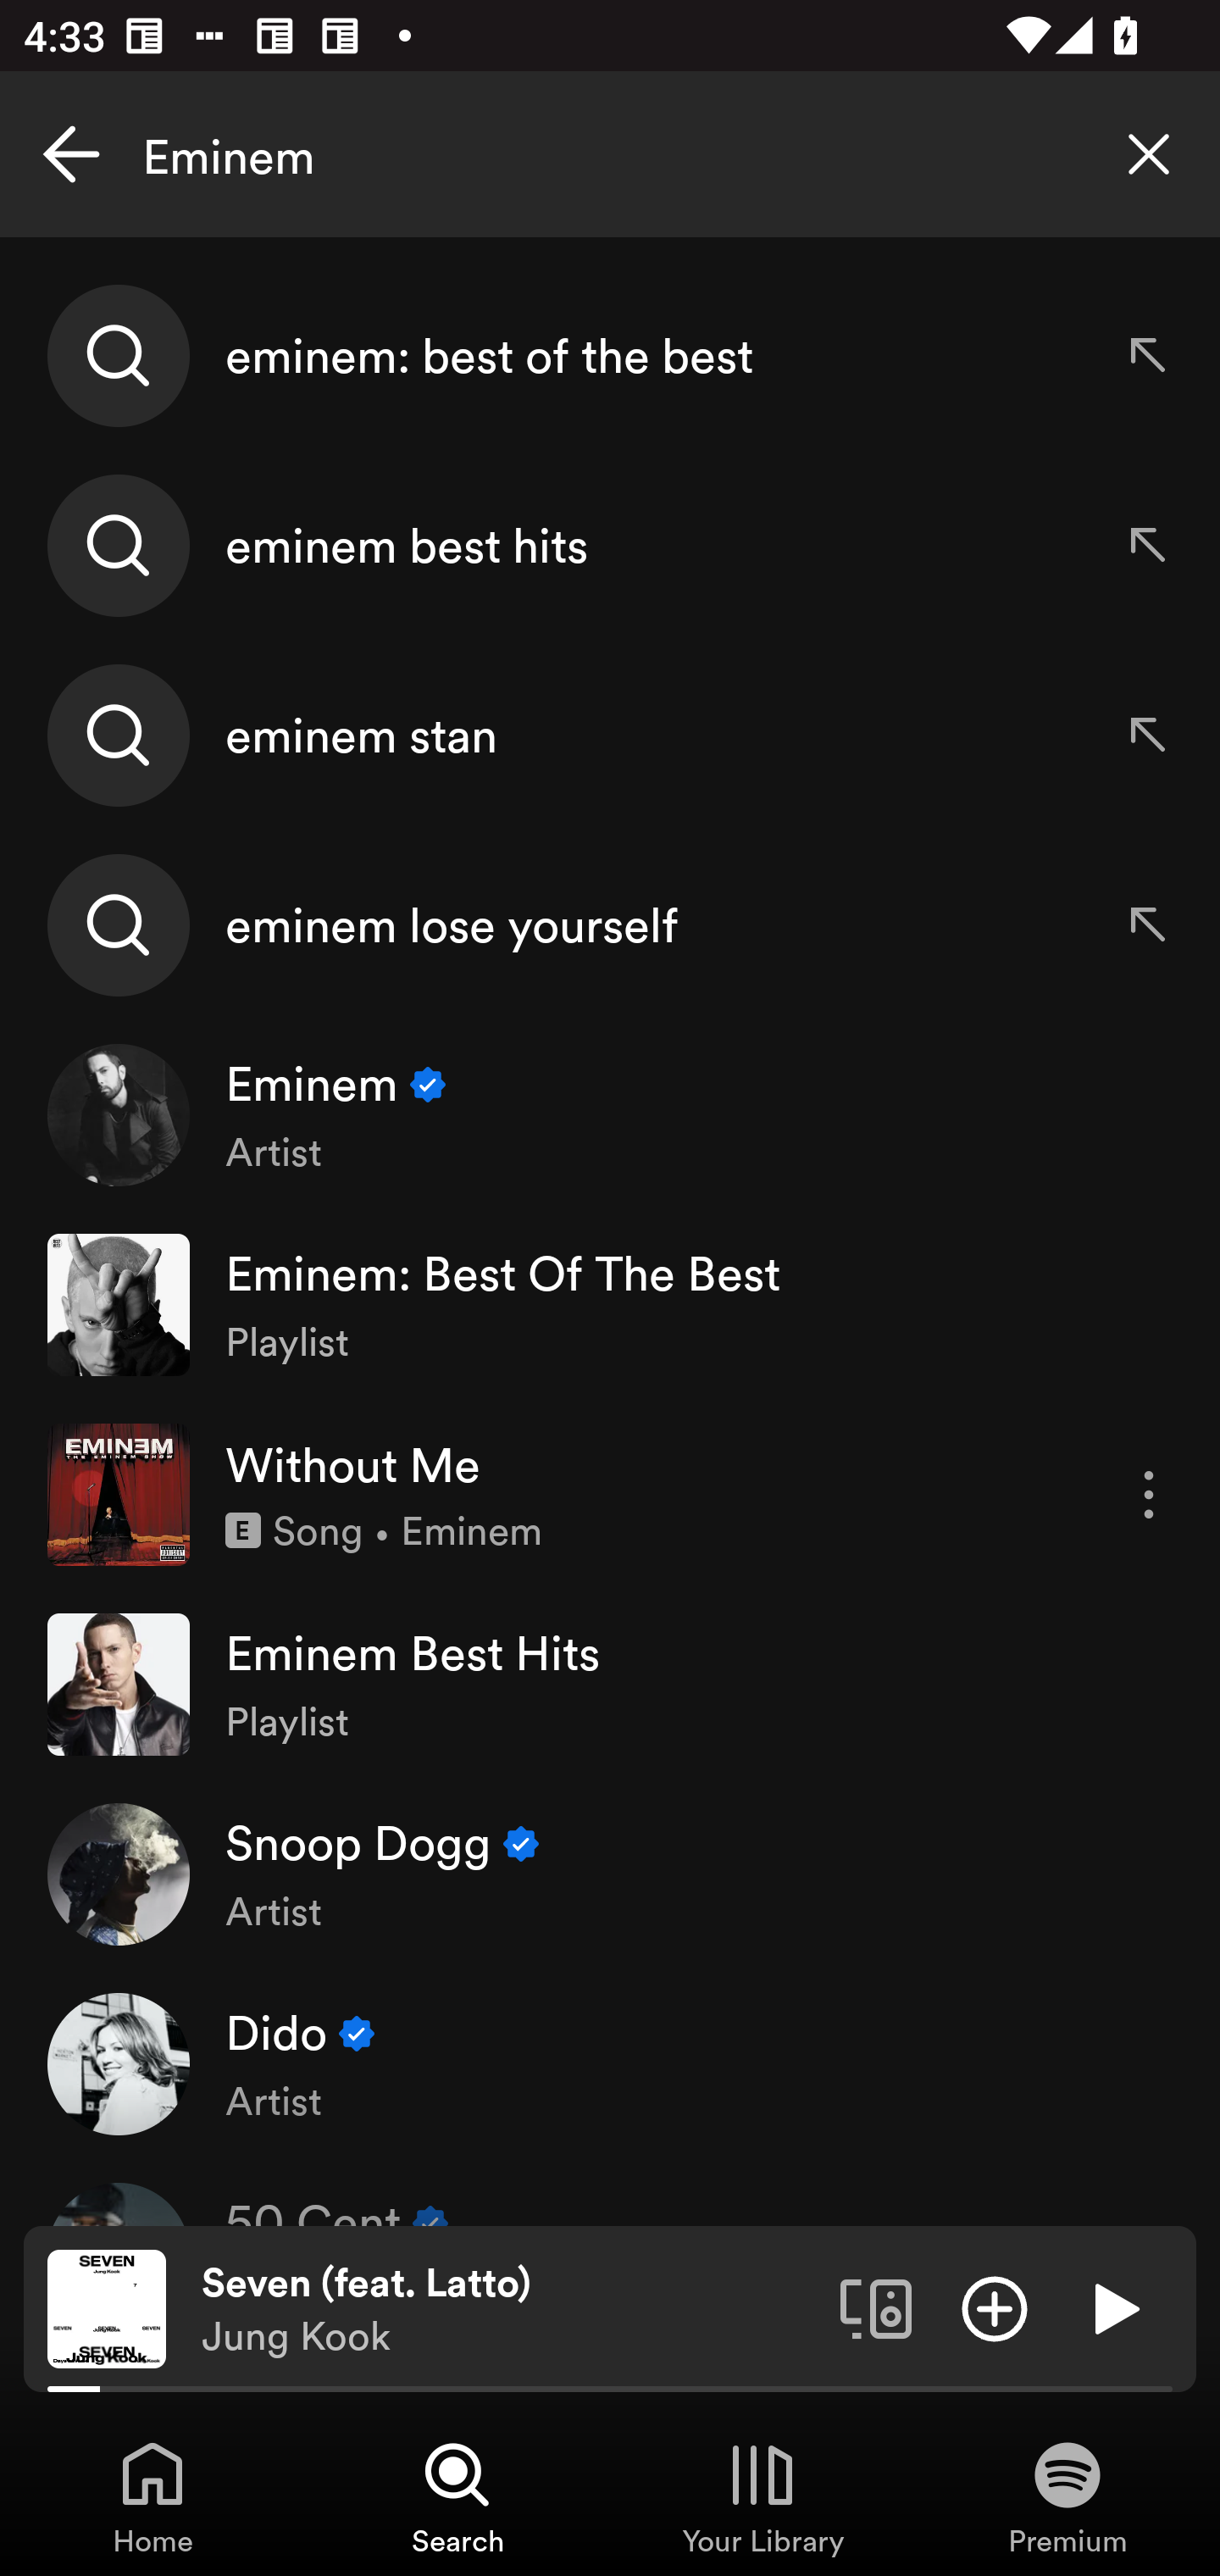 This screenshot has width=1220, height=2576. What do you see at coordinates (1113, 2307) in the screenshot?
I see `Play` at bounding box center [1113, 2307].